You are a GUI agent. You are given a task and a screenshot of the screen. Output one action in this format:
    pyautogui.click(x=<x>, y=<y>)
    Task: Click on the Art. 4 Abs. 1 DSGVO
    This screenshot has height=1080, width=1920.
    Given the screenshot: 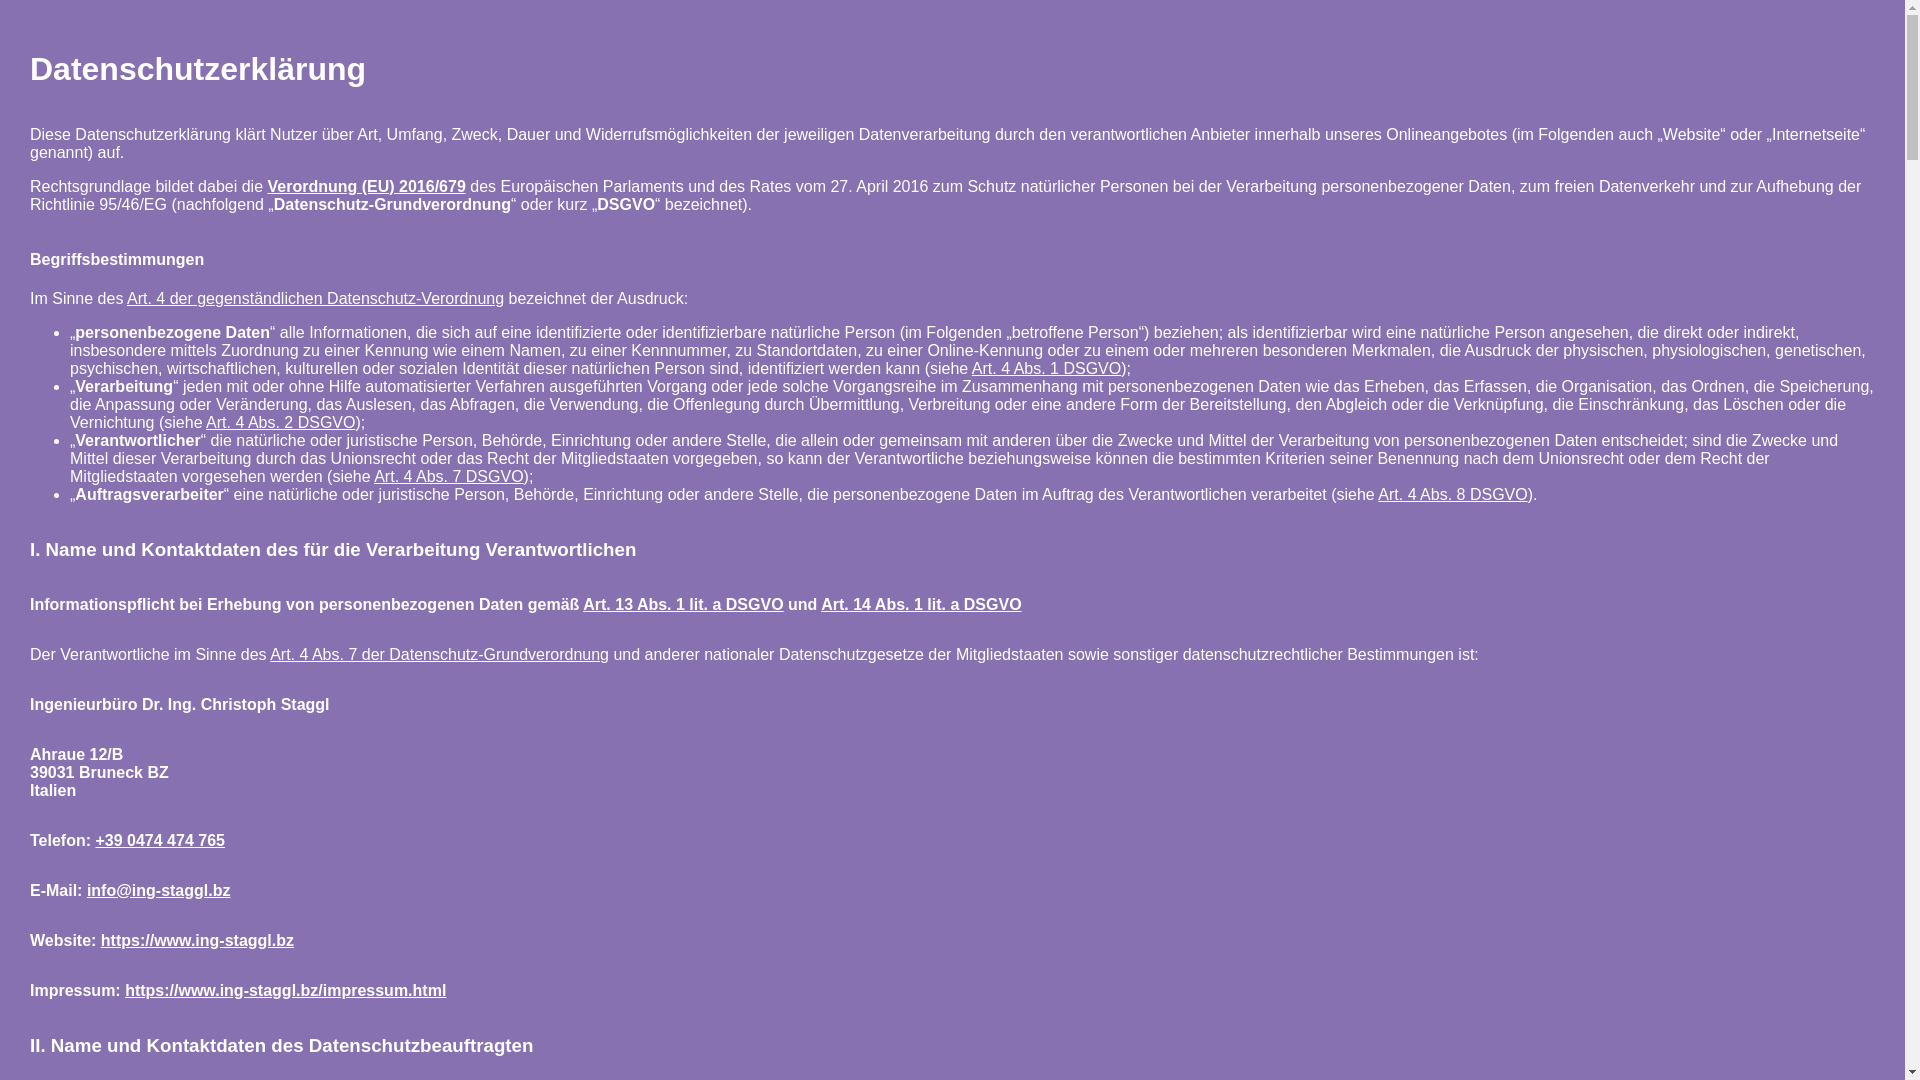 What is the action you would take?
    pyautogui.click(x=1046, y=368)
    